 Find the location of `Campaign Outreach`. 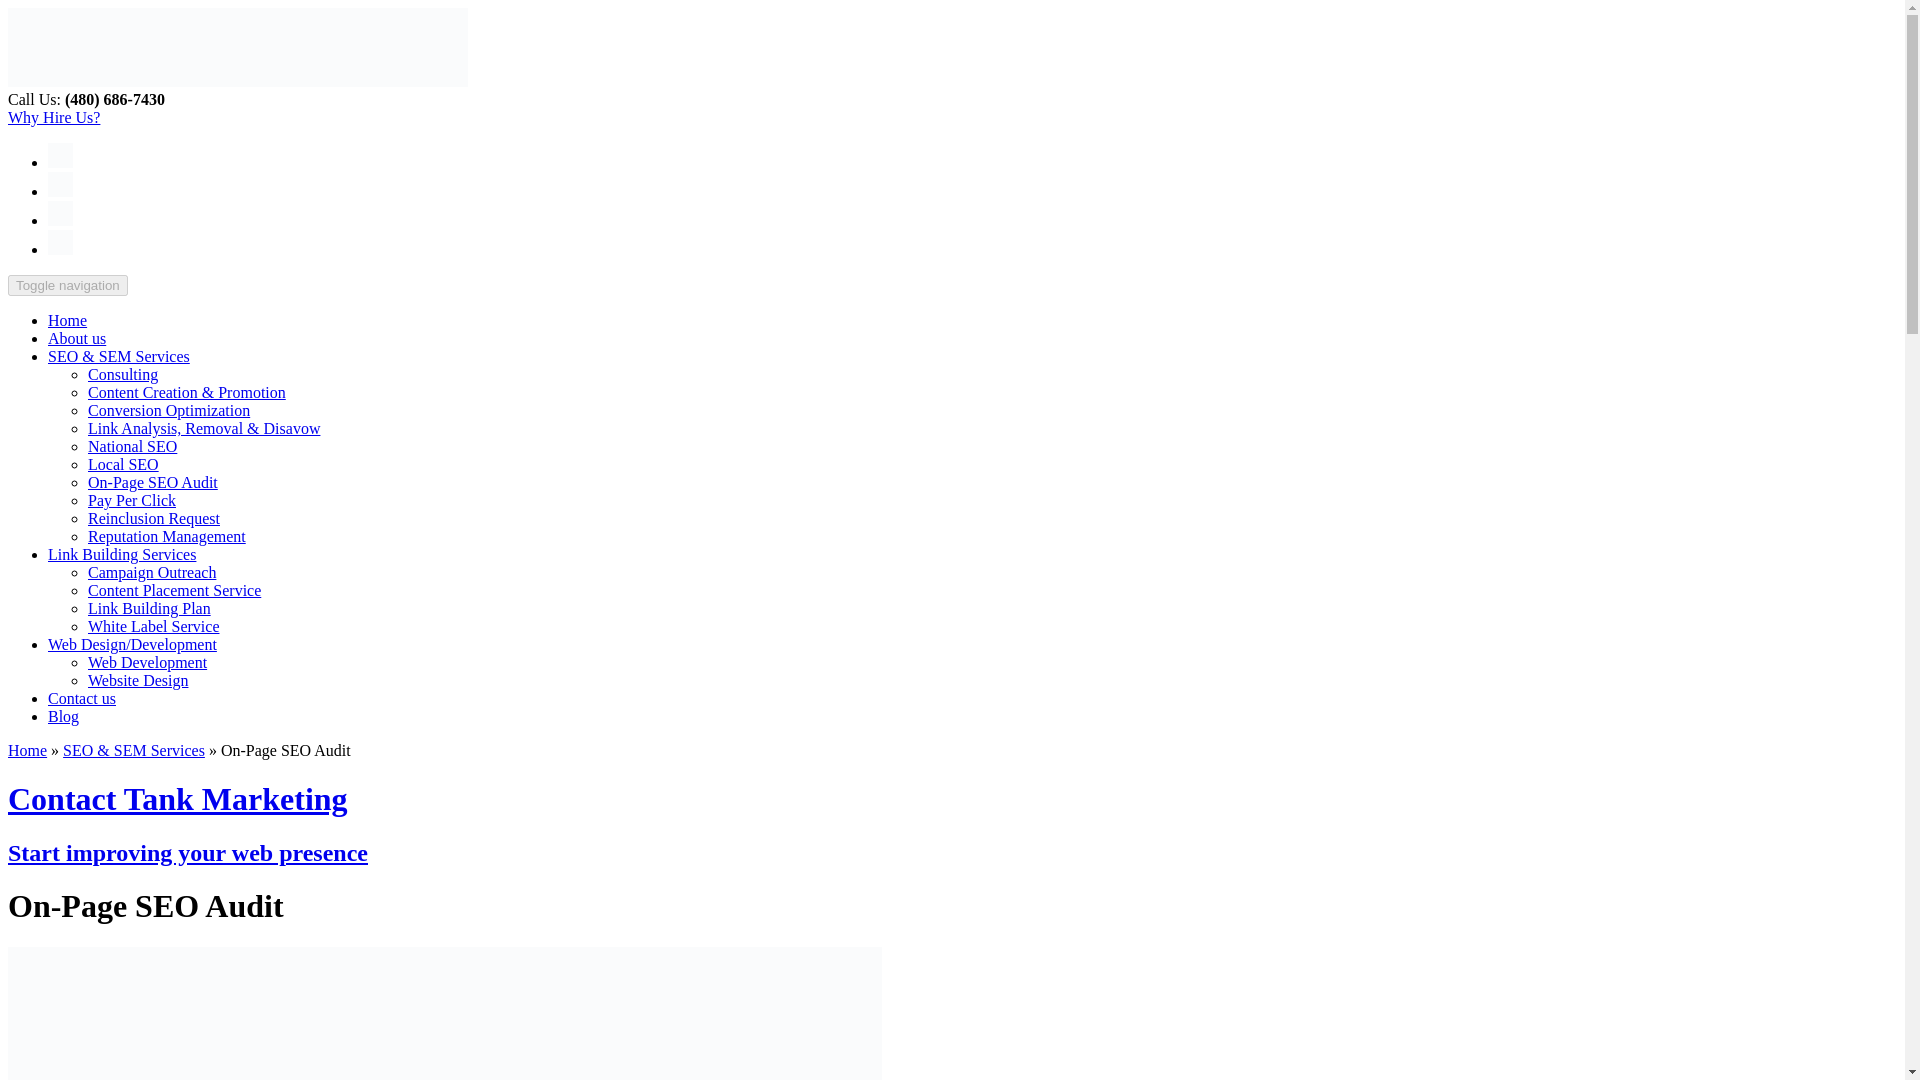

Campaign Outreach is located at coordinates (152, 572).